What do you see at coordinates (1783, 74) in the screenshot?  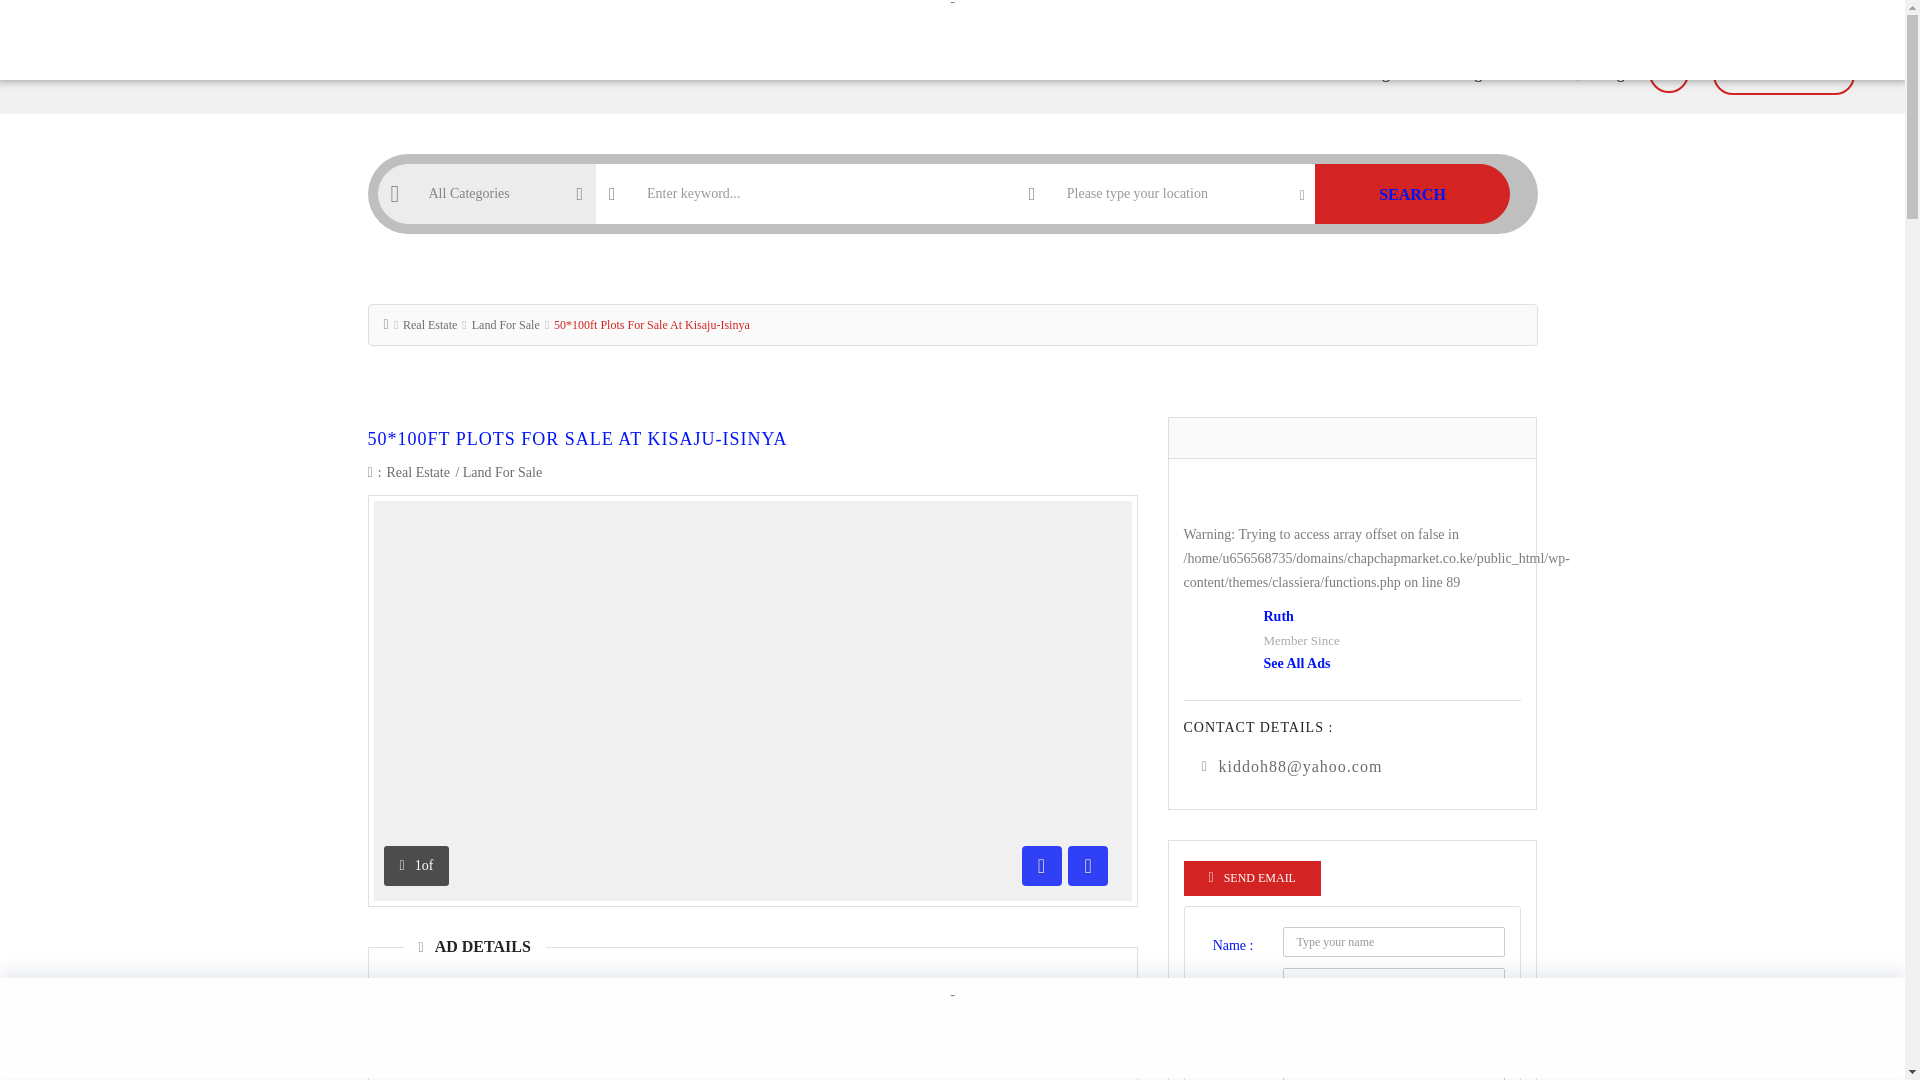 I see `SUBMIT AD` at bounding box center [1783, 74].